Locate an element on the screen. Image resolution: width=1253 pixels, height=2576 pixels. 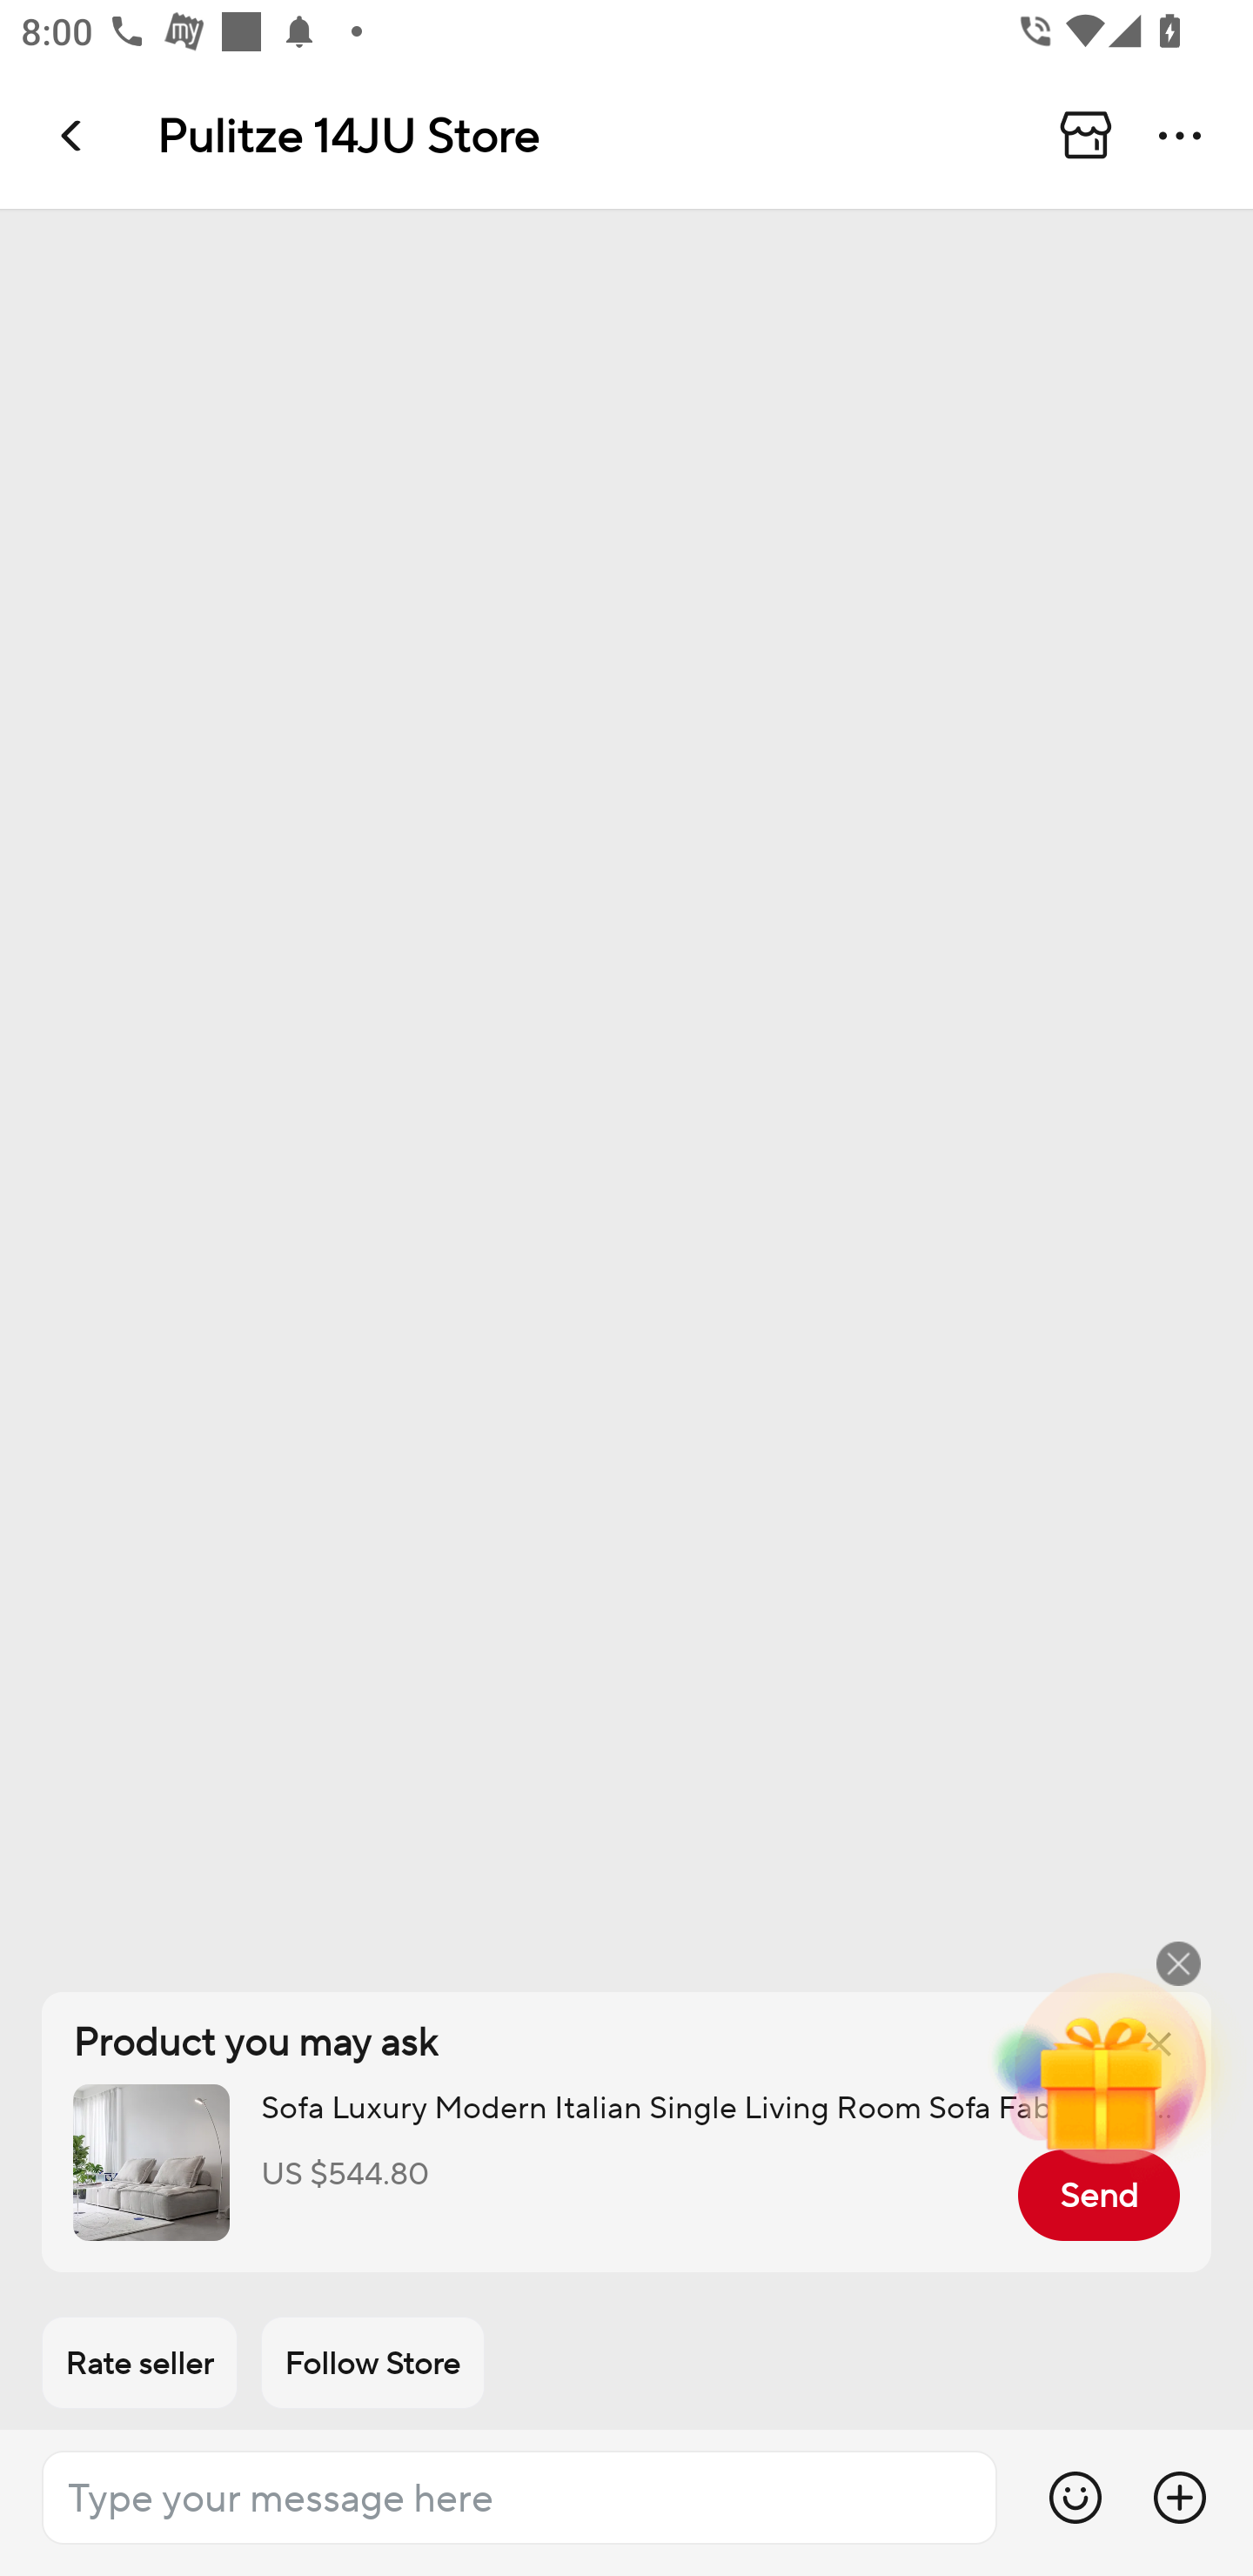
Follow Store is located at coordinates (372, 2362).